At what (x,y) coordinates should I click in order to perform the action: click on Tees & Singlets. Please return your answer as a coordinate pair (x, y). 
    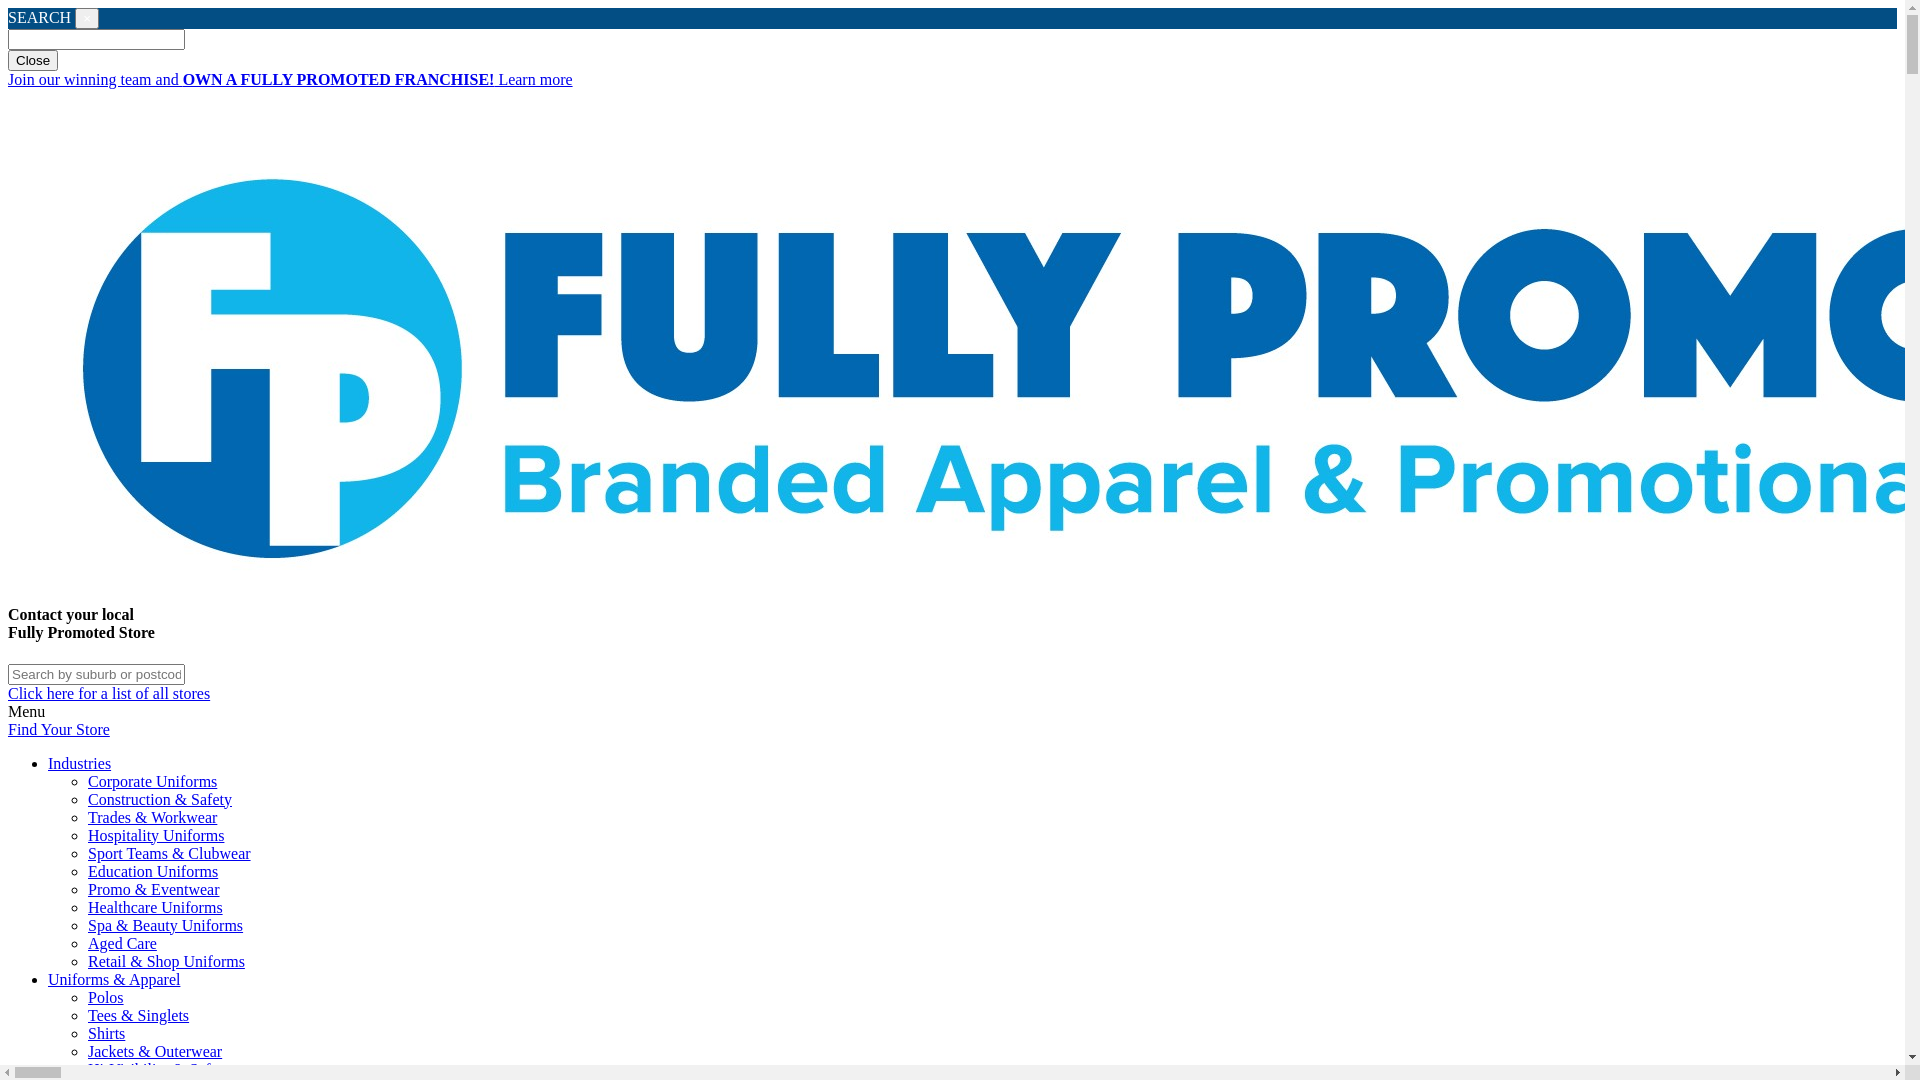
    Looking at the image, I should click on (138, 1016).